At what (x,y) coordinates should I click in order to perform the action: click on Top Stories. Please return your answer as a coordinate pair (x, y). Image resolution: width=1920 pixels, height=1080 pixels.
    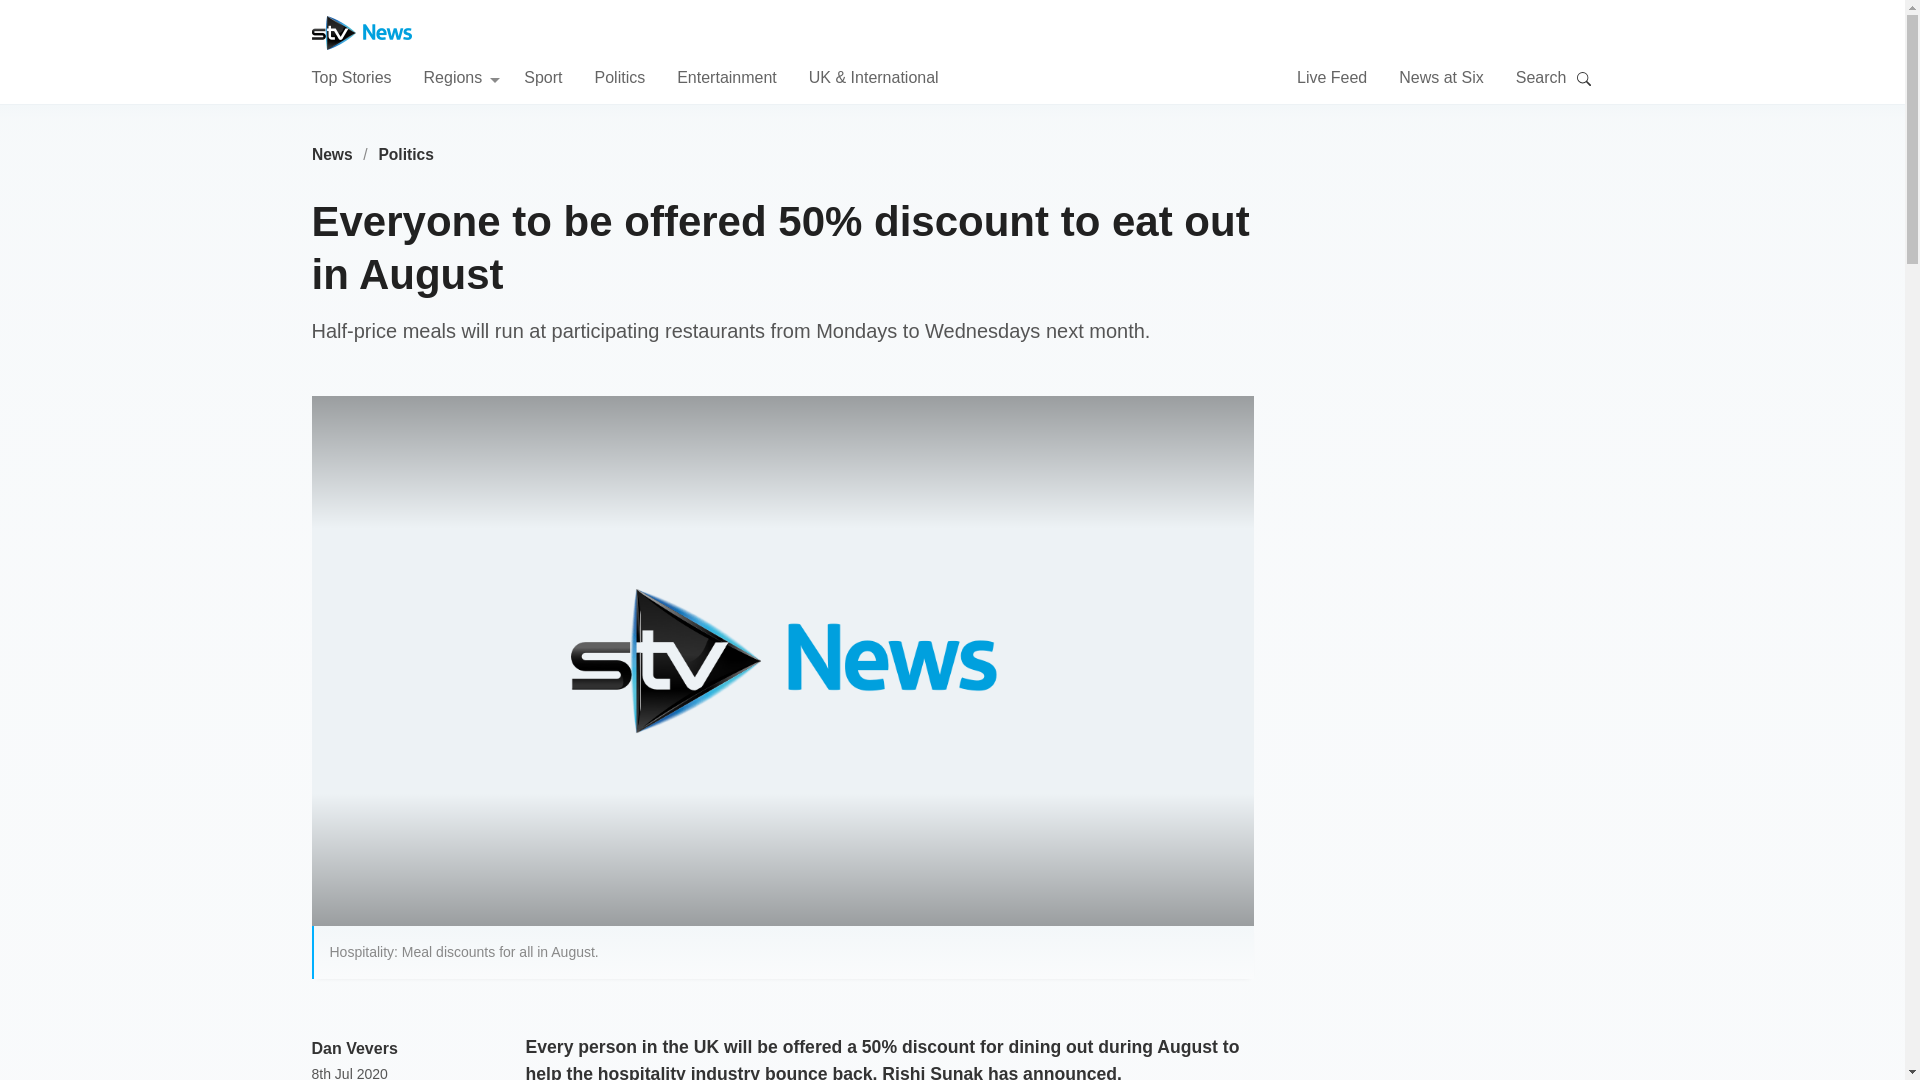
    Looking at the image, I should click on (351, 76).